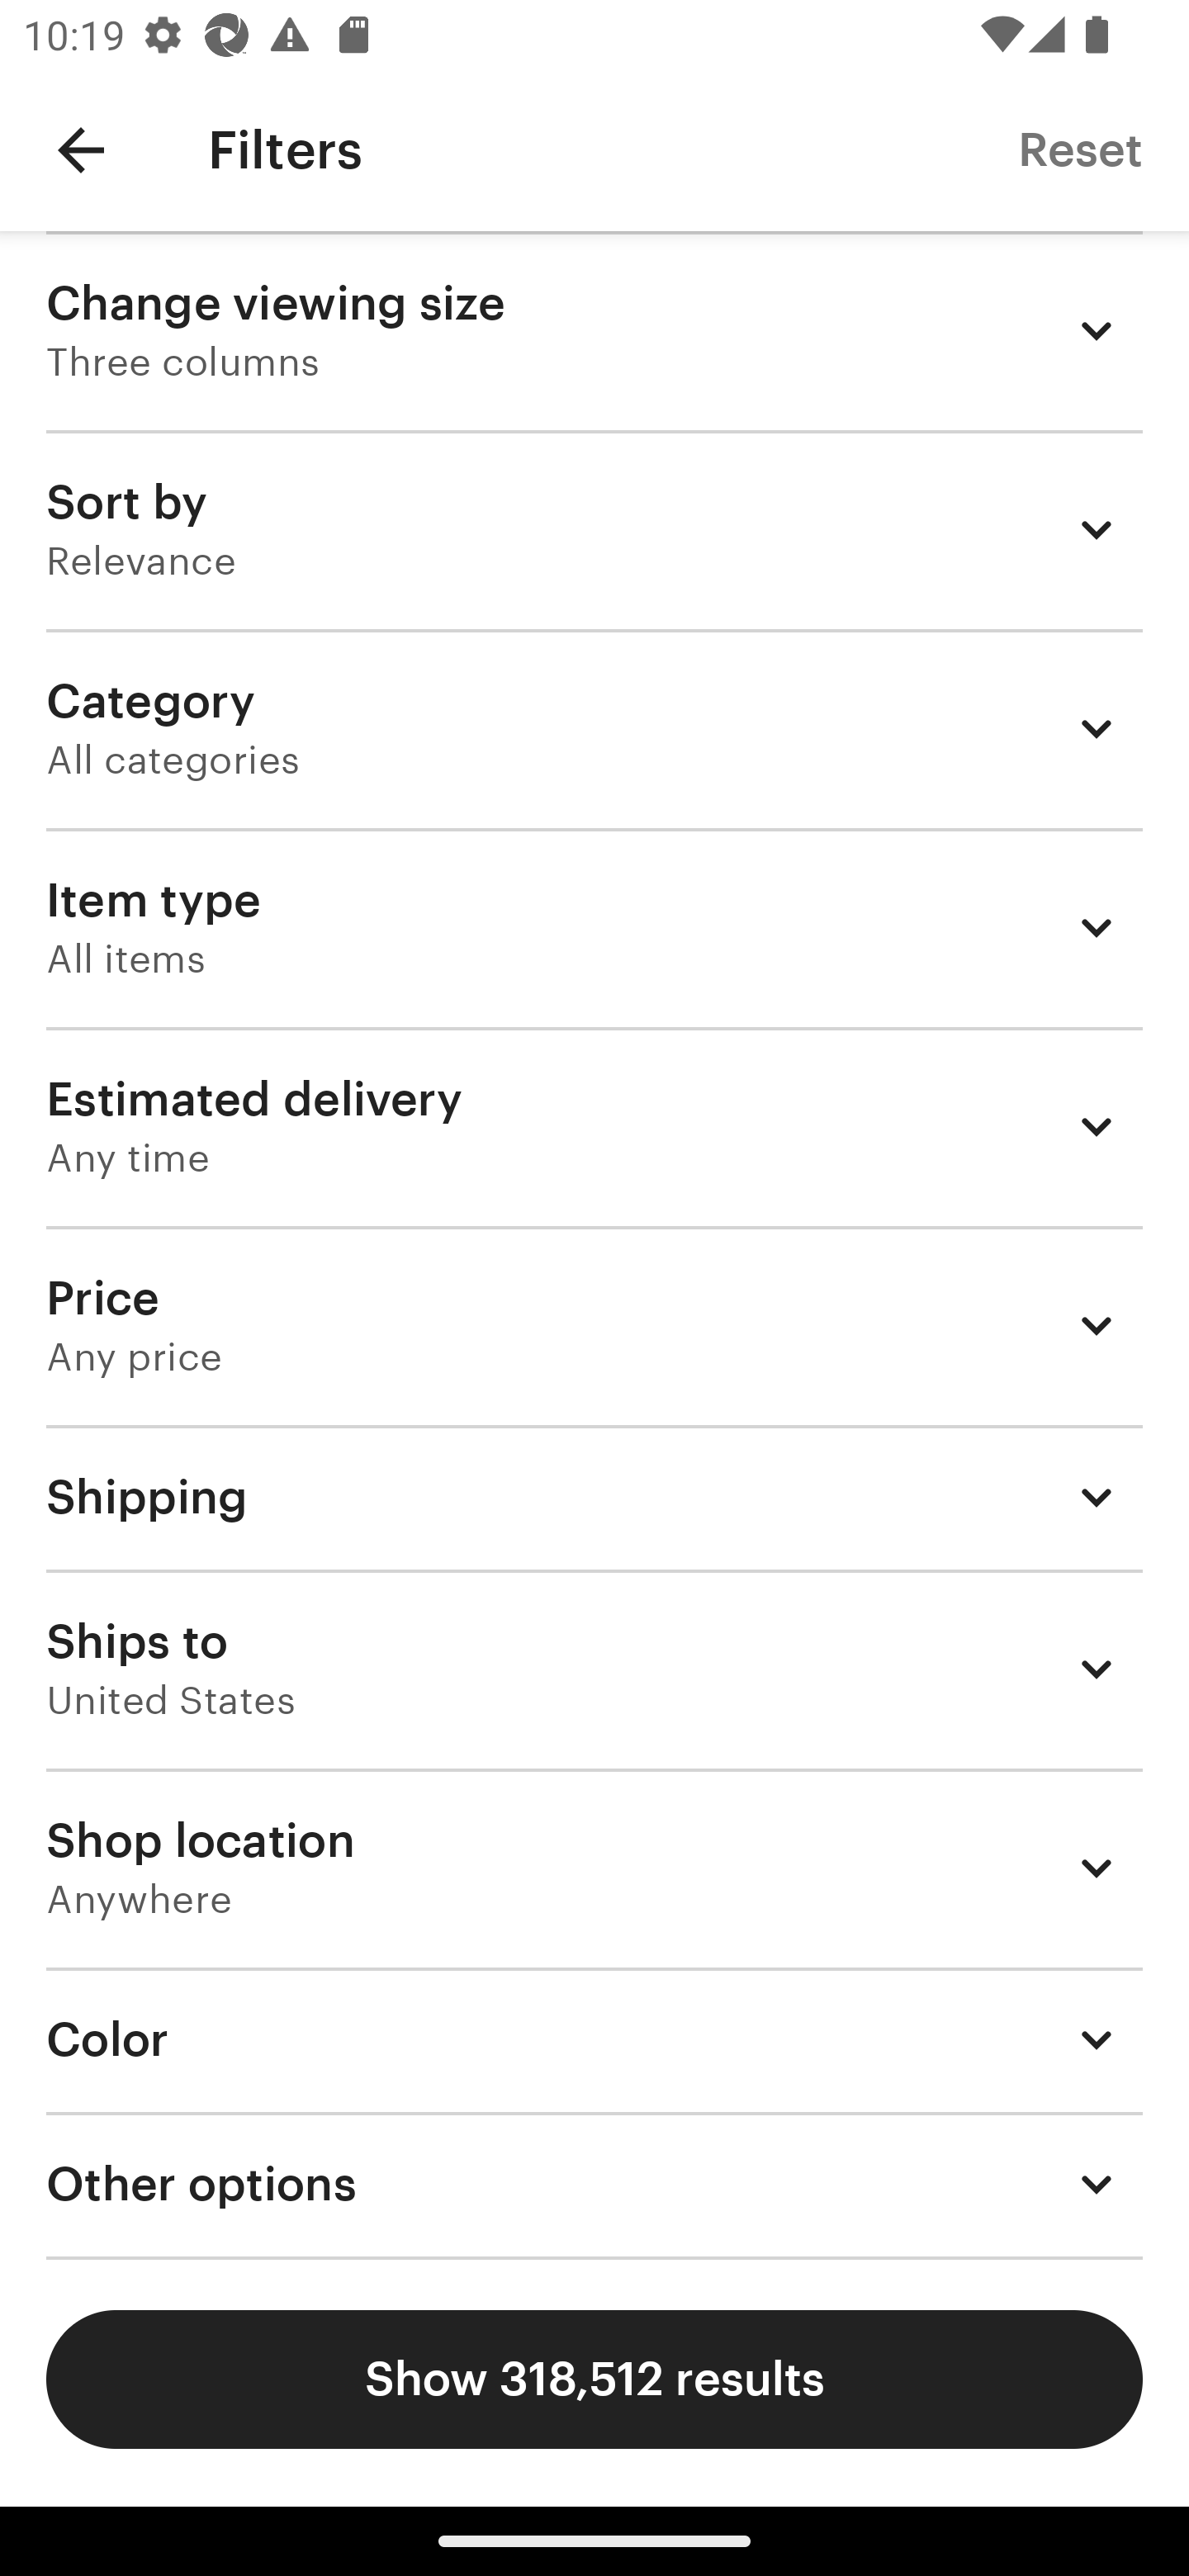 This screenshot has width=1189, height=2576. What do you see at coordinates (594, 1496) in the screenshot?
I see `Shipping` at bounding box center [594, 1496].